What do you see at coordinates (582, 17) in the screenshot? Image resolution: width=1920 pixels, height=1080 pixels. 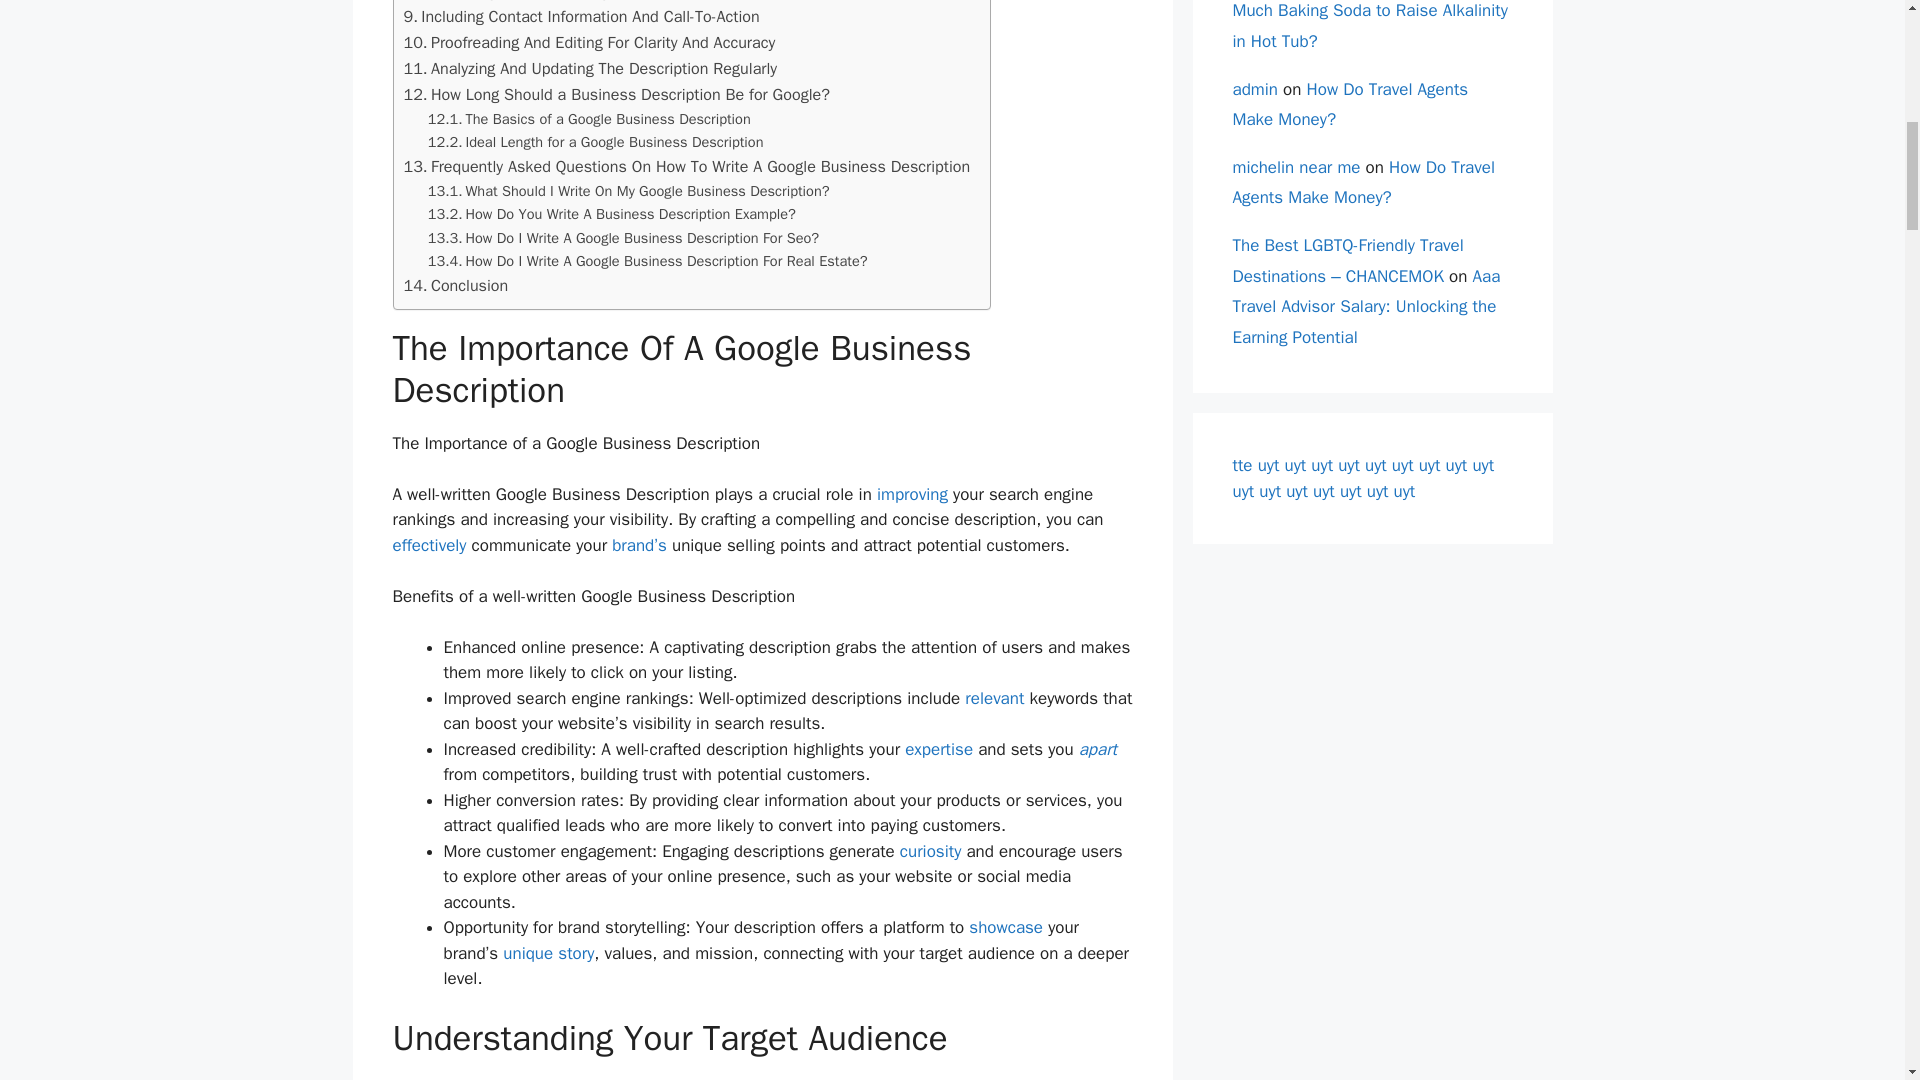 I see `Including Contact Information And Call-To-Action` at bounding box center [582, 17].